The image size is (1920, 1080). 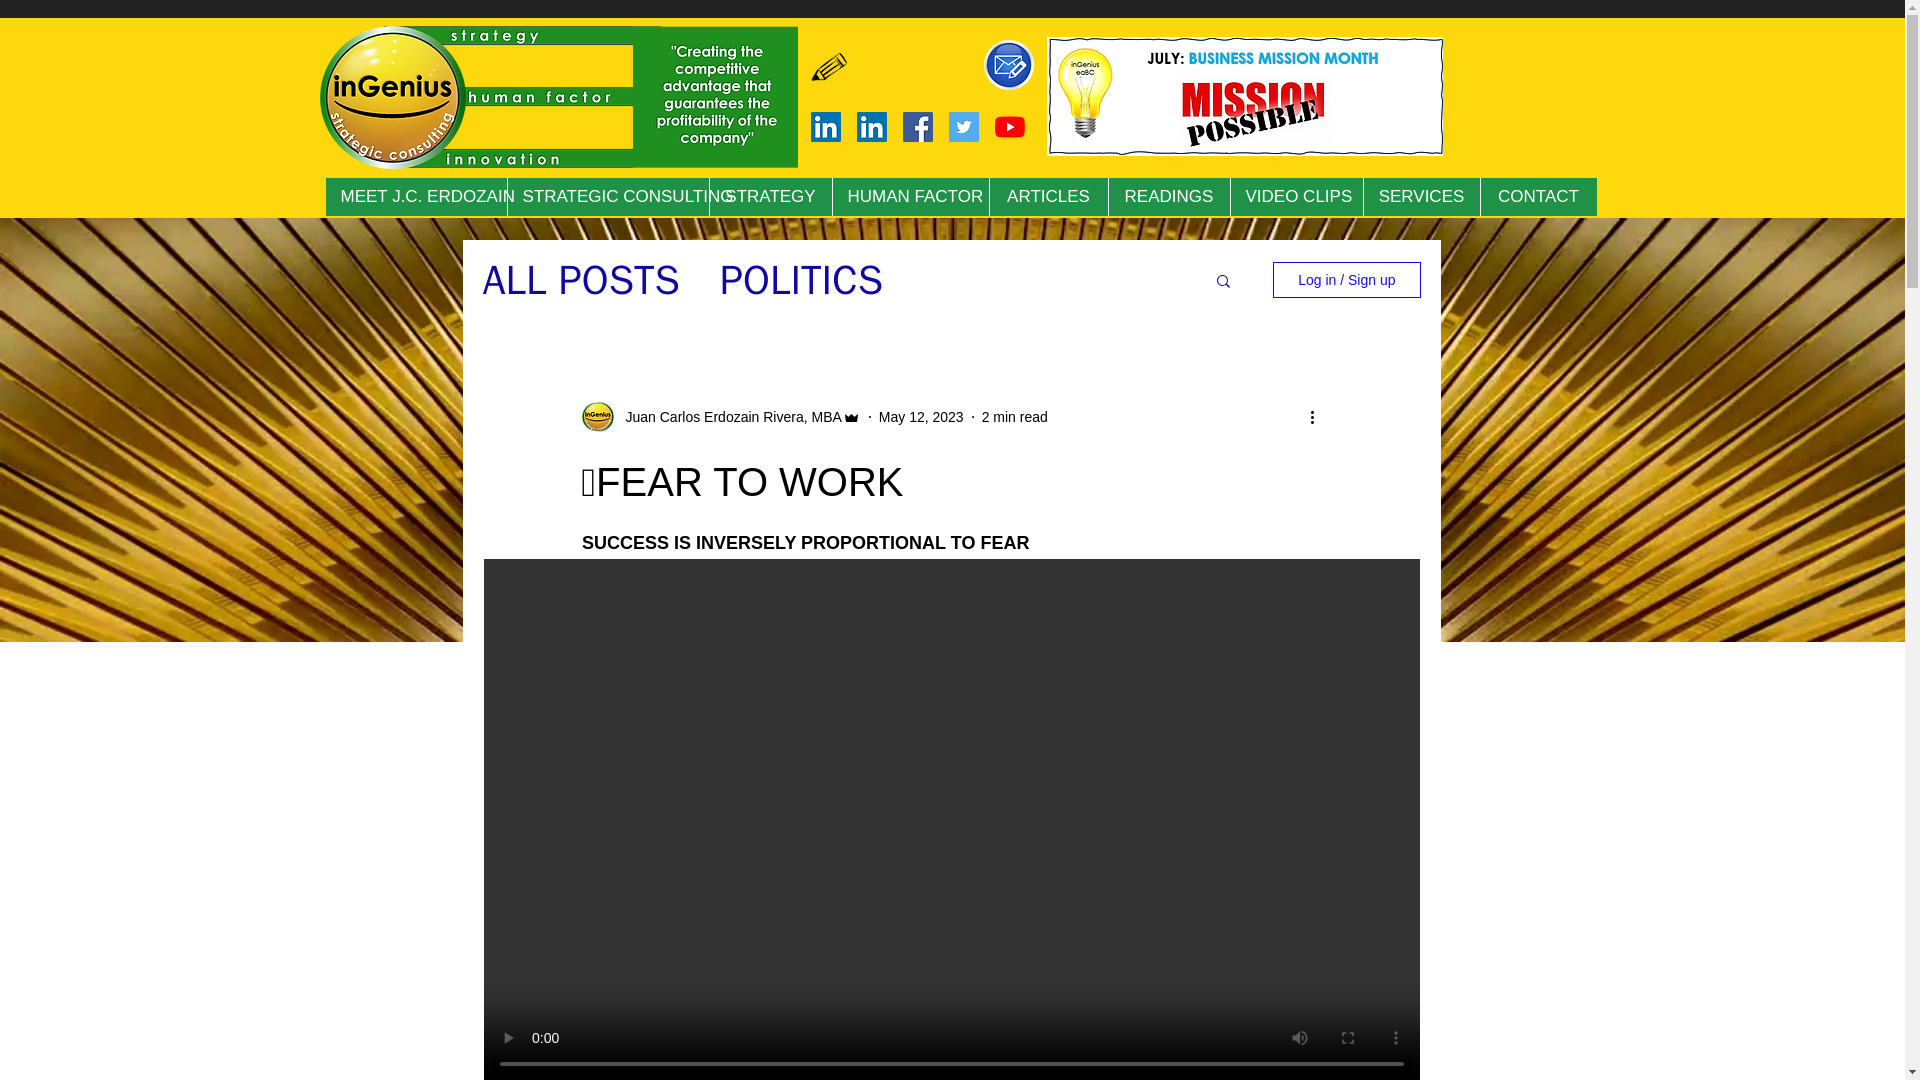 What do you see at coordinates (416, 197) in the screenshot?
I see `MEET J.C. ERDOZAIN` at bounding box center [416, 197].